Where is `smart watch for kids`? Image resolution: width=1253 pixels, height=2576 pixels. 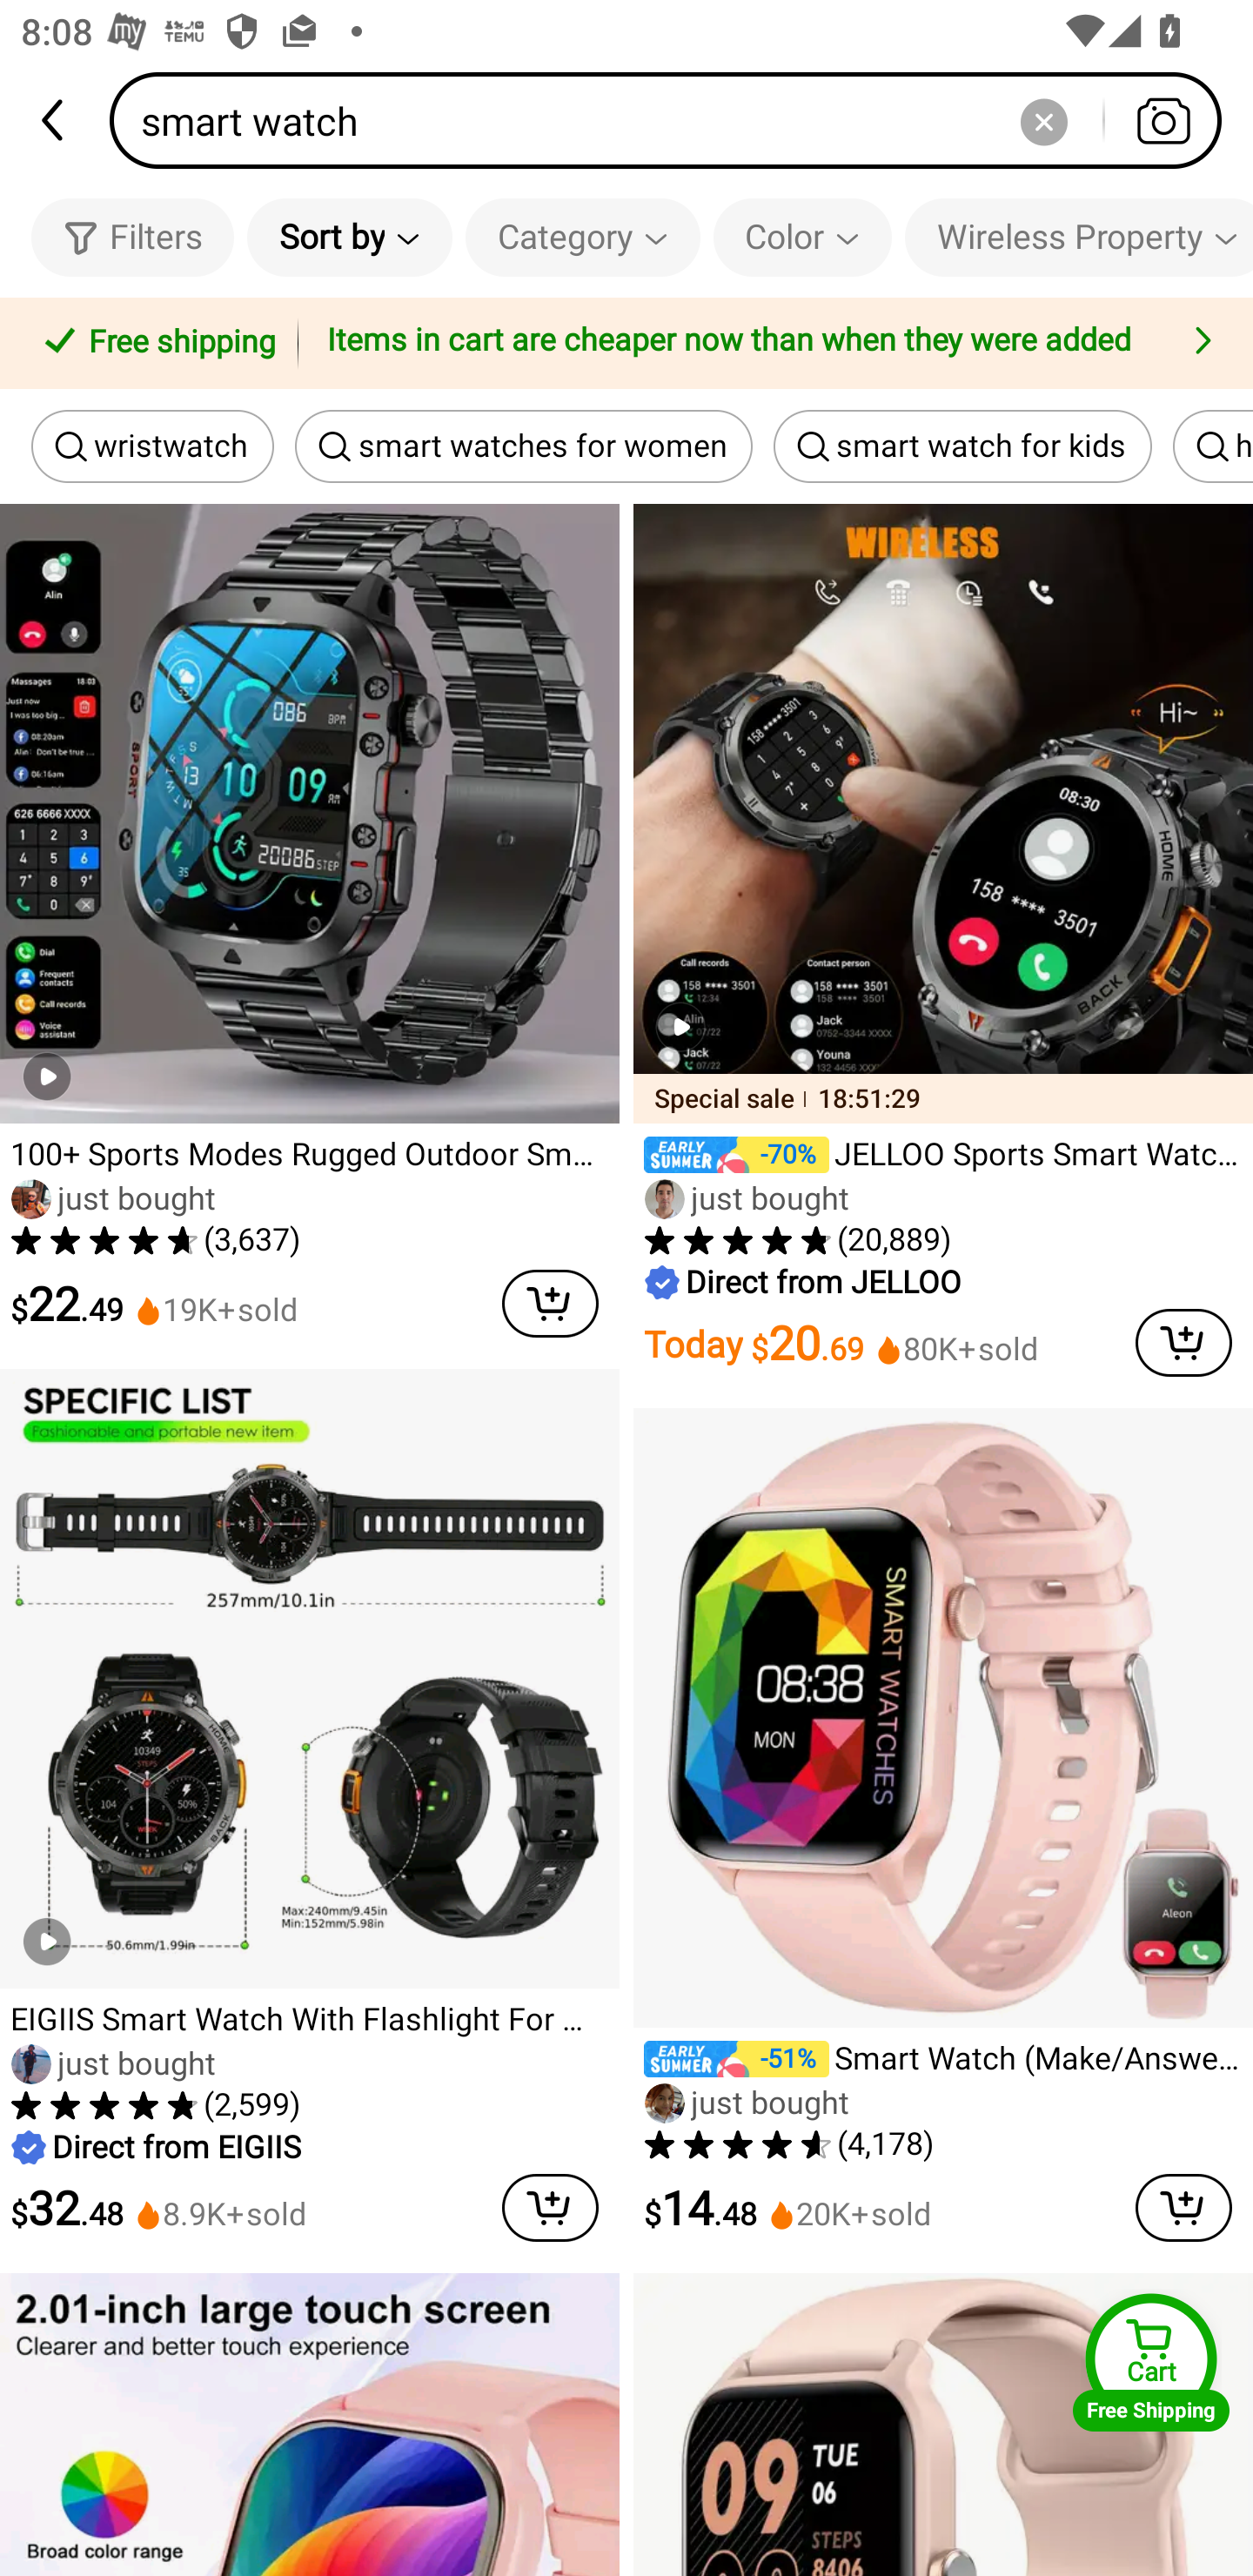
smart watch for kids is located at coordinates (962, 446).